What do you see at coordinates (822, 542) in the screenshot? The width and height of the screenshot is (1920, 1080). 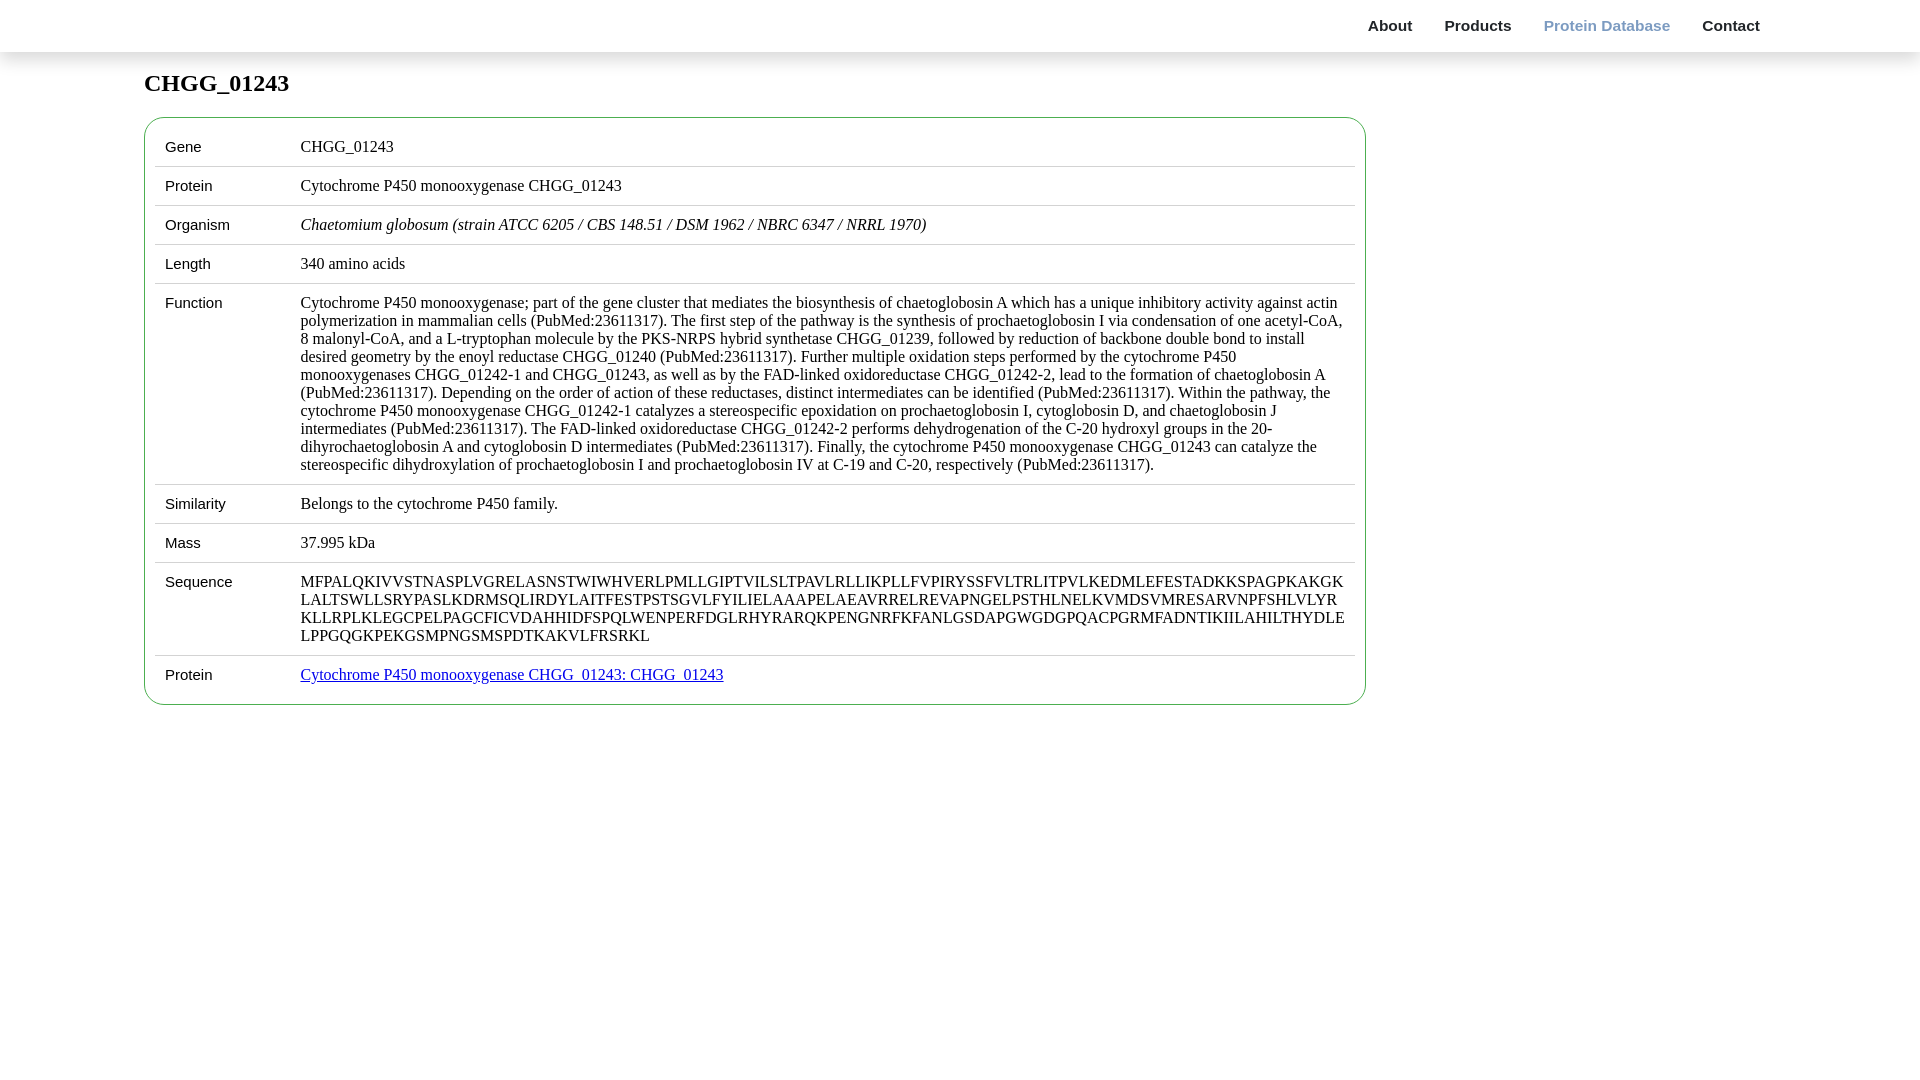 I see `Mass` at bounding box center [822, 542].